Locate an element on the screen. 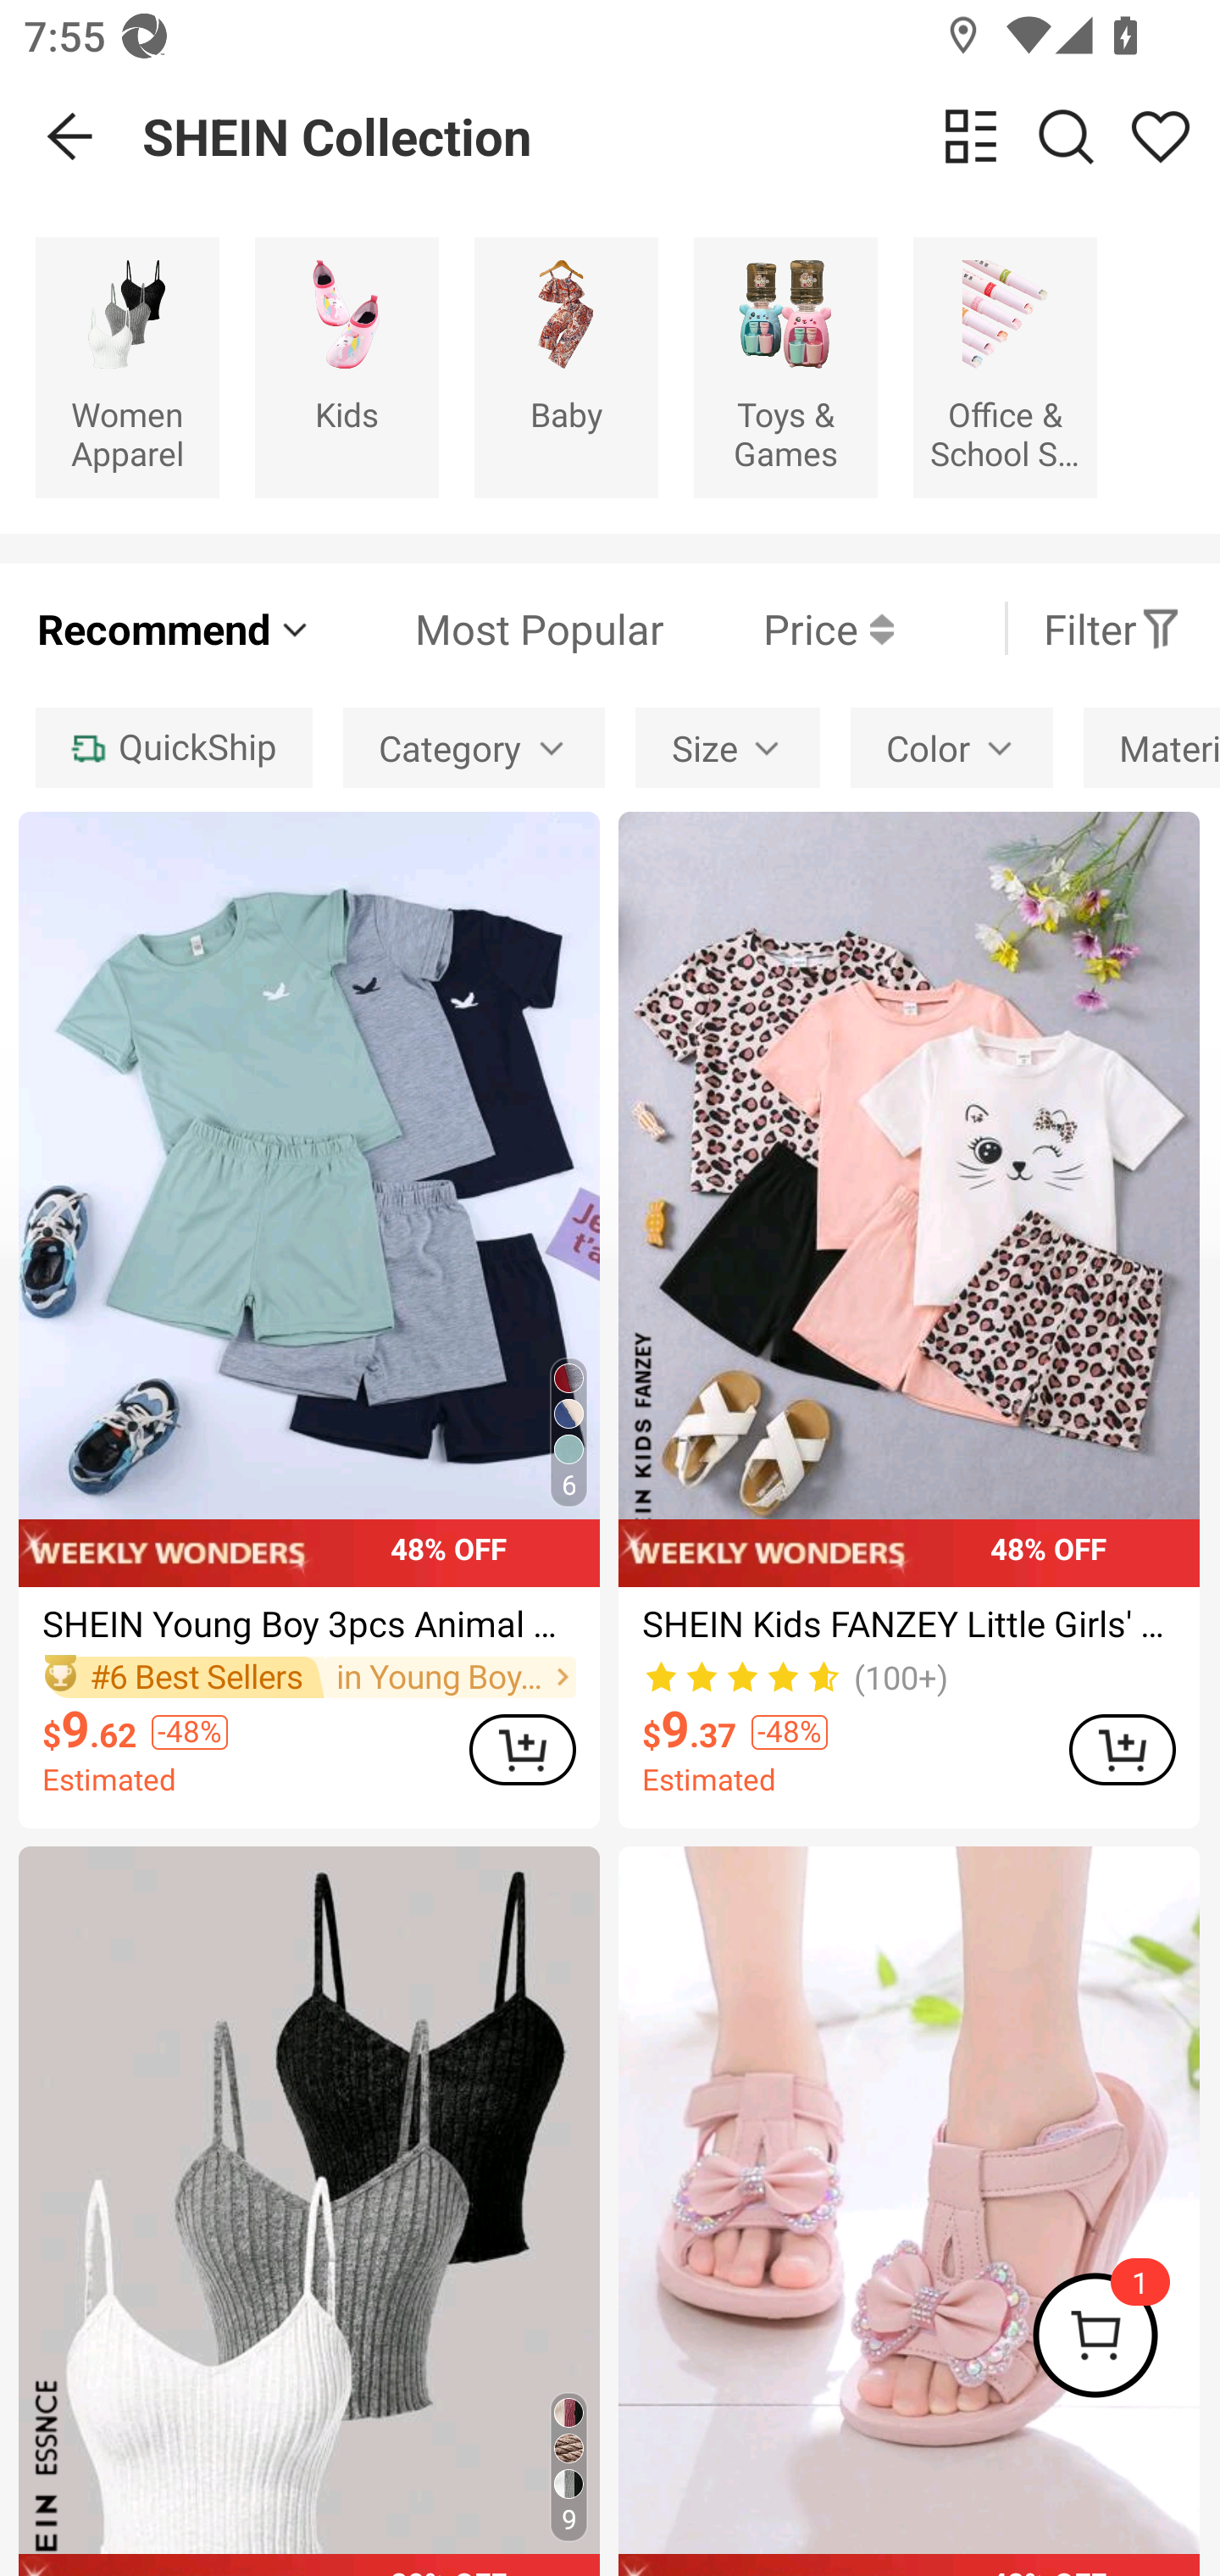 This screenshot has height=2576, width=1220. Size is located at coordinates (727, 748).